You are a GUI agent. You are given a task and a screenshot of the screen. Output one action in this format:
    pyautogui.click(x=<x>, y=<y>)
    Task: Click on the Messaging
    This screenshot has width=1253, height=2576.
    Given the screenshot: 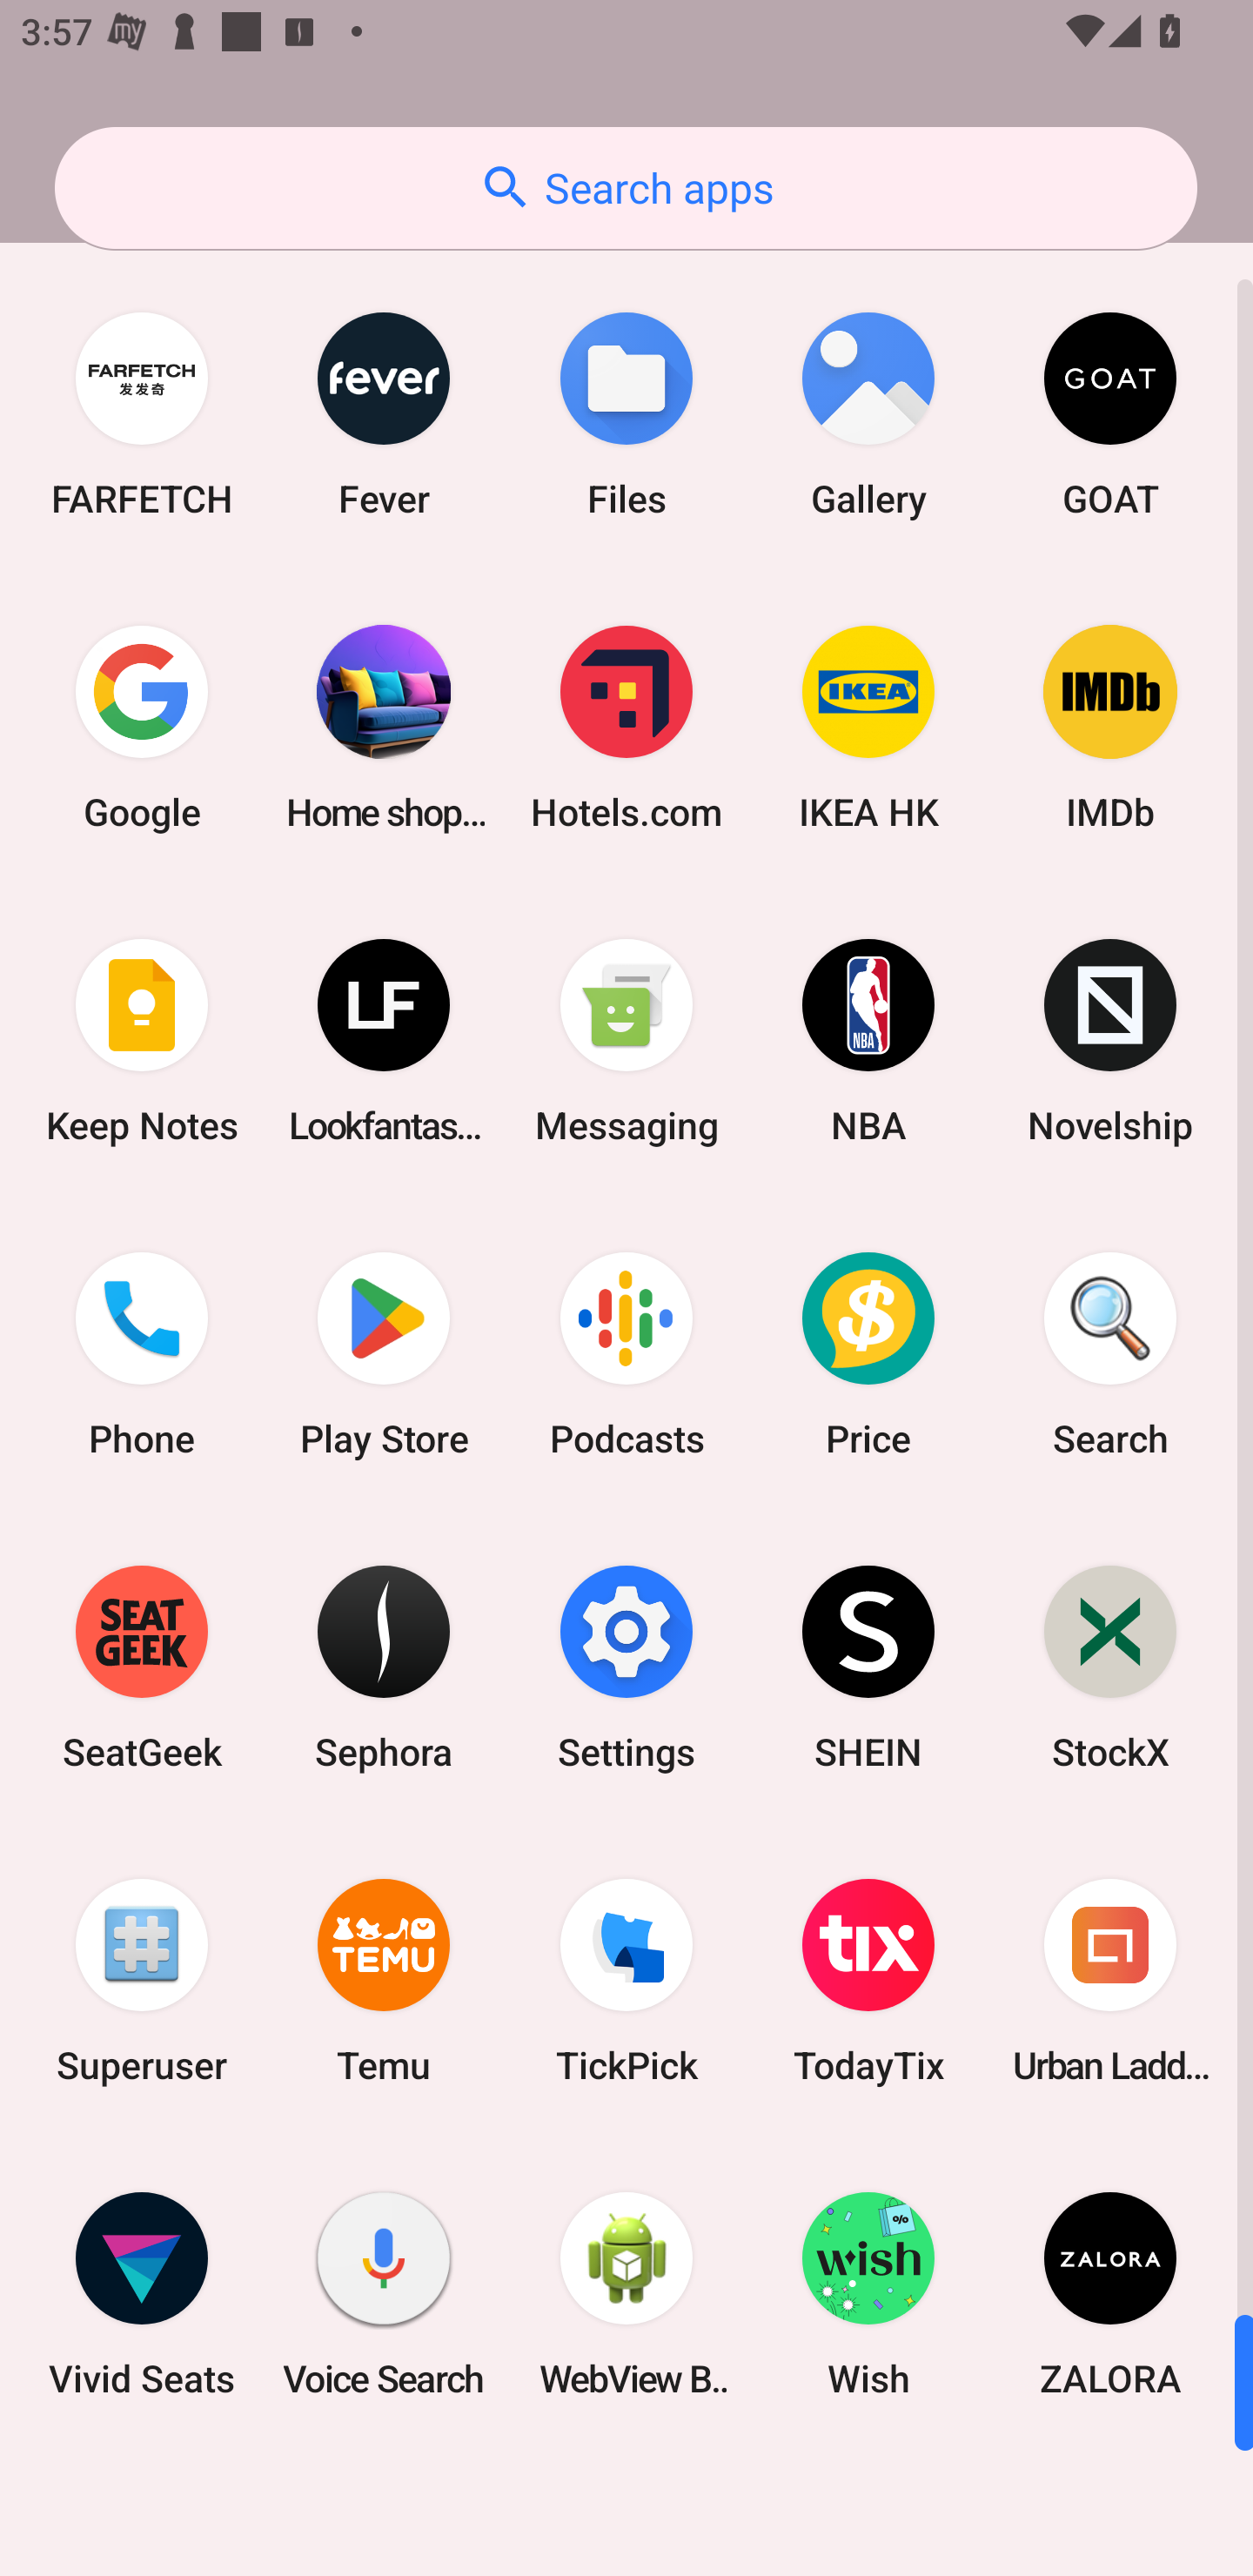 What is the action you would take?
    pyautogui.click(x=626, y=1041)
    